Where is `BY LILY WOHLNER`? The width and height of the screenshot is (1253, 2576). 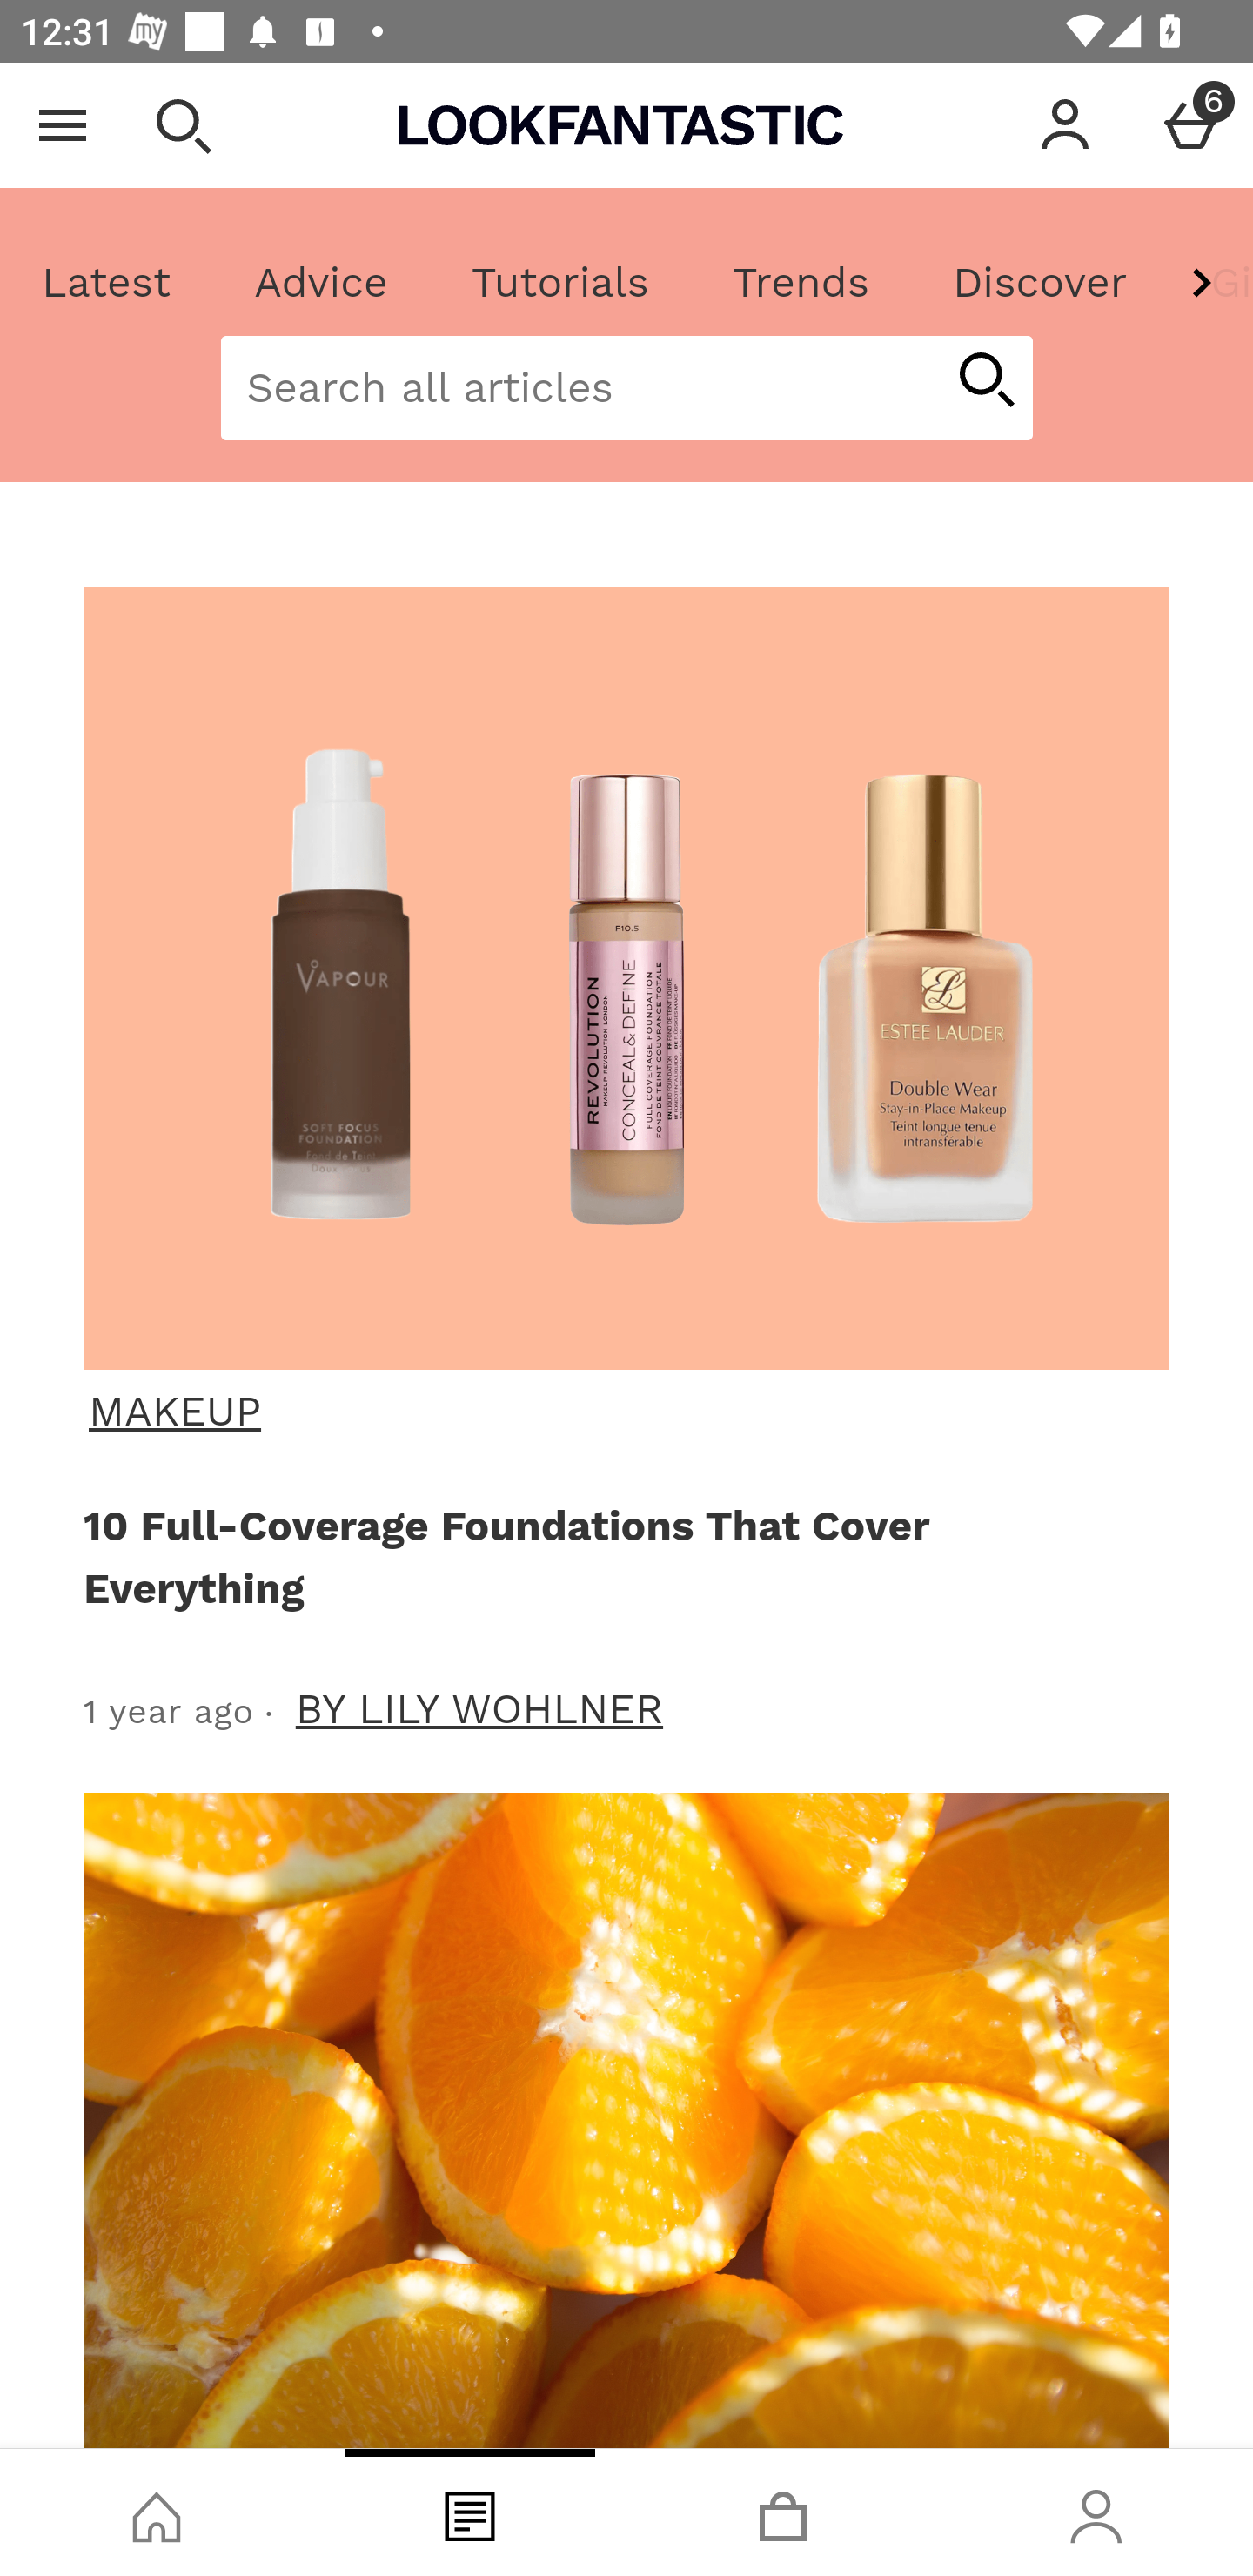 BY LILY WOHLNER is located at coordinates (480, 1709).